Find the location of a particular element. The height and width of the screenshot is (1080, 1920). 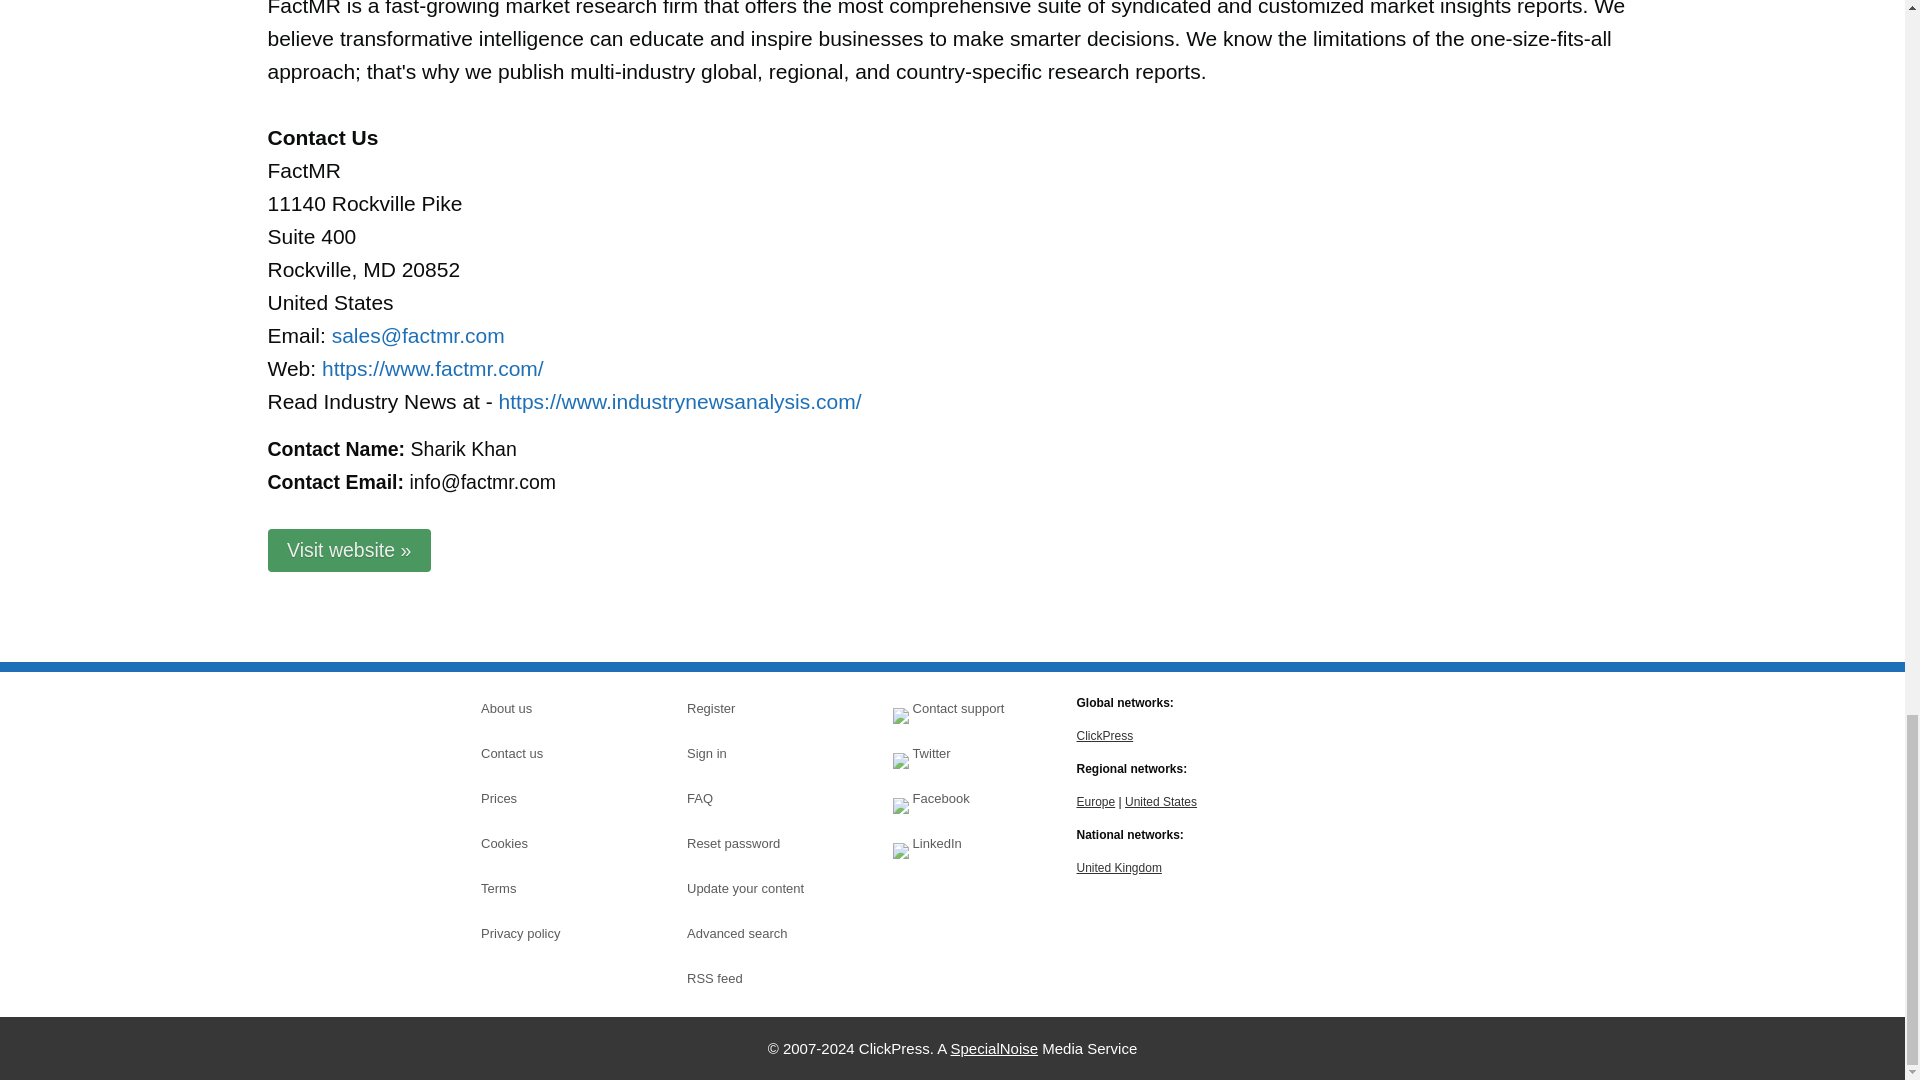

RSS feed is located at coordinates (757, 978).